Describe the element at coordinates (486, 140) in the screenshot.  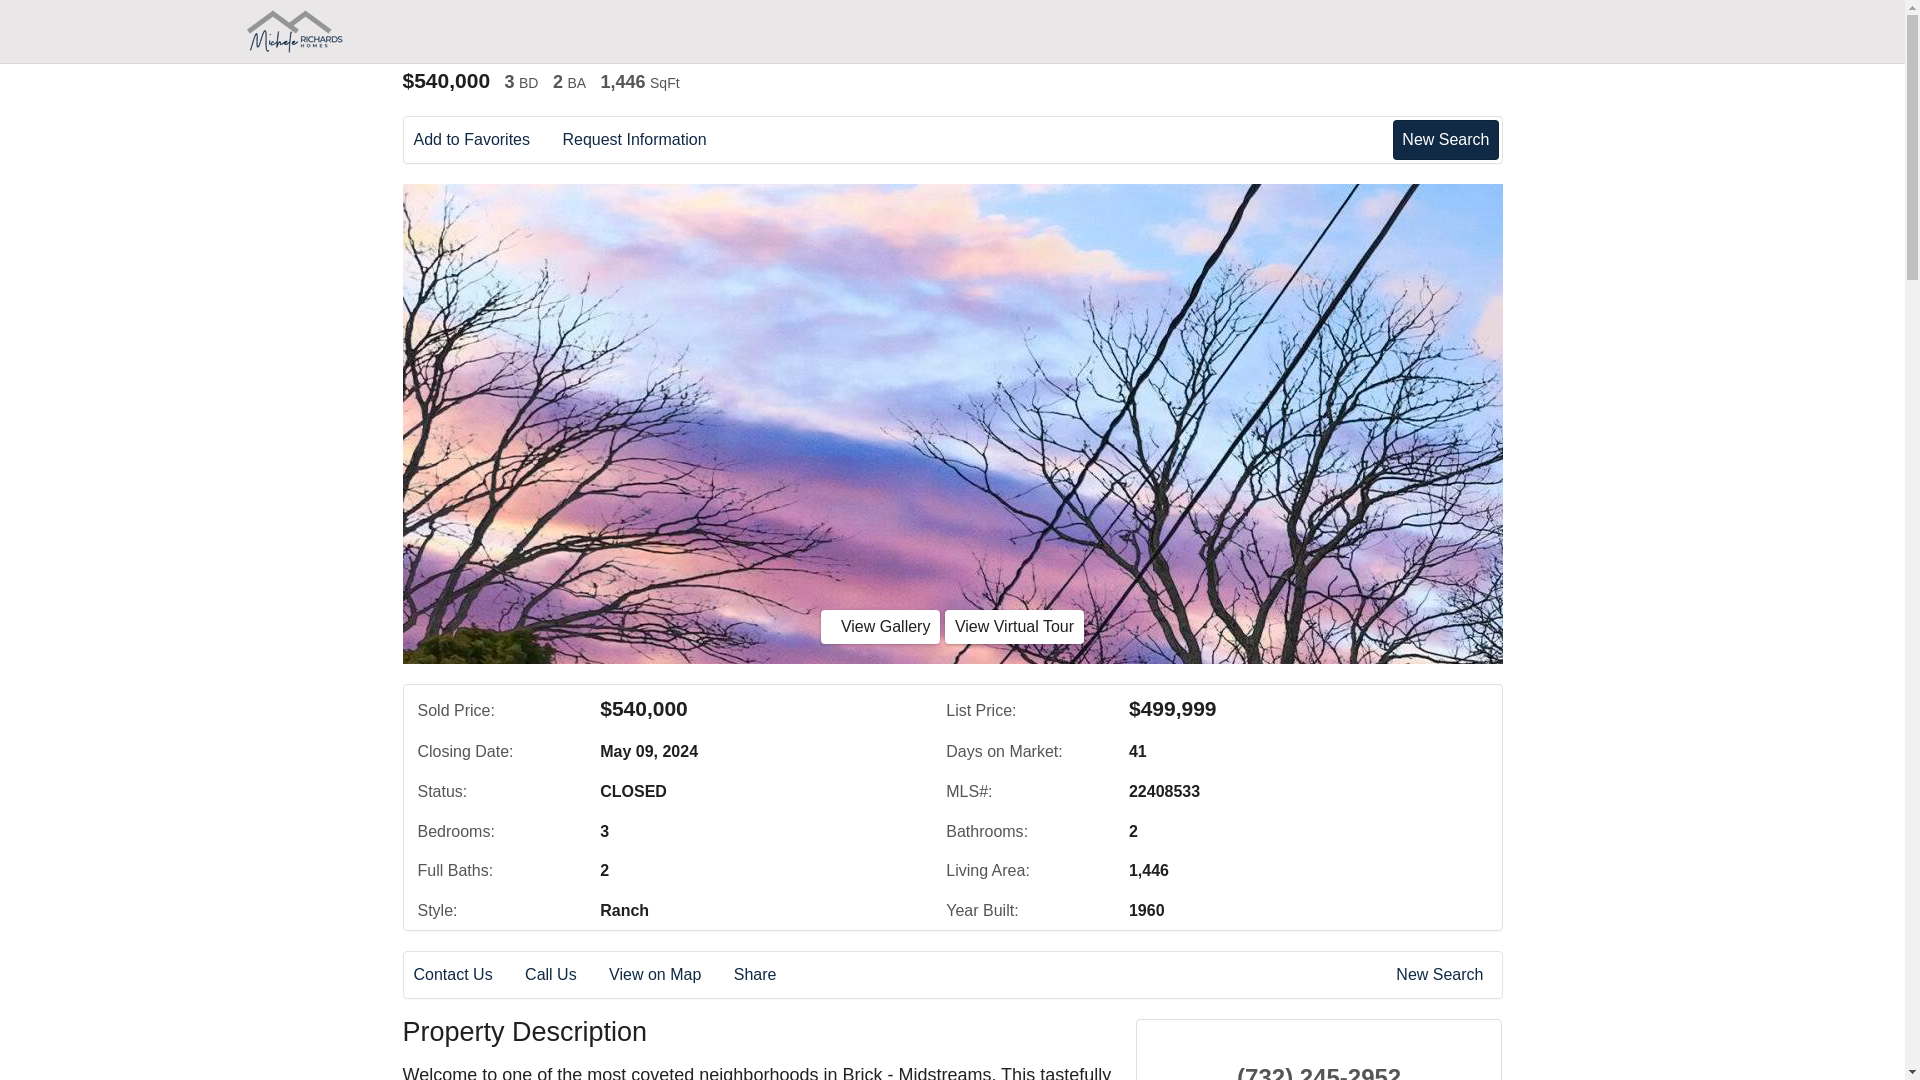
I see `Add to Favorites` at that location.